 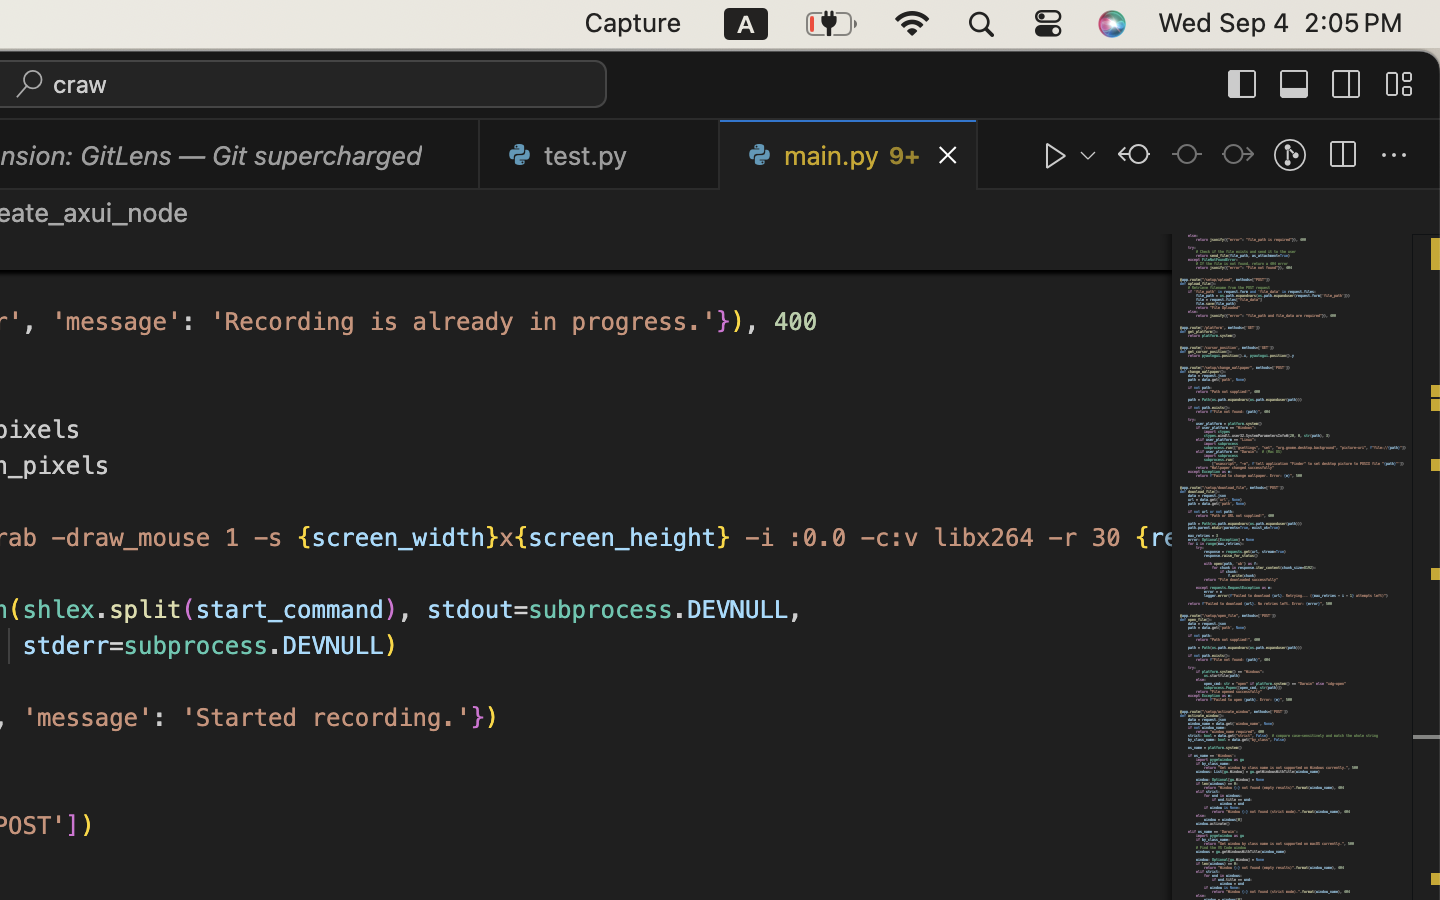 What do you see at coordinates (450, 156) in the screenshot?
I see `` at bounding box center [450, 156].